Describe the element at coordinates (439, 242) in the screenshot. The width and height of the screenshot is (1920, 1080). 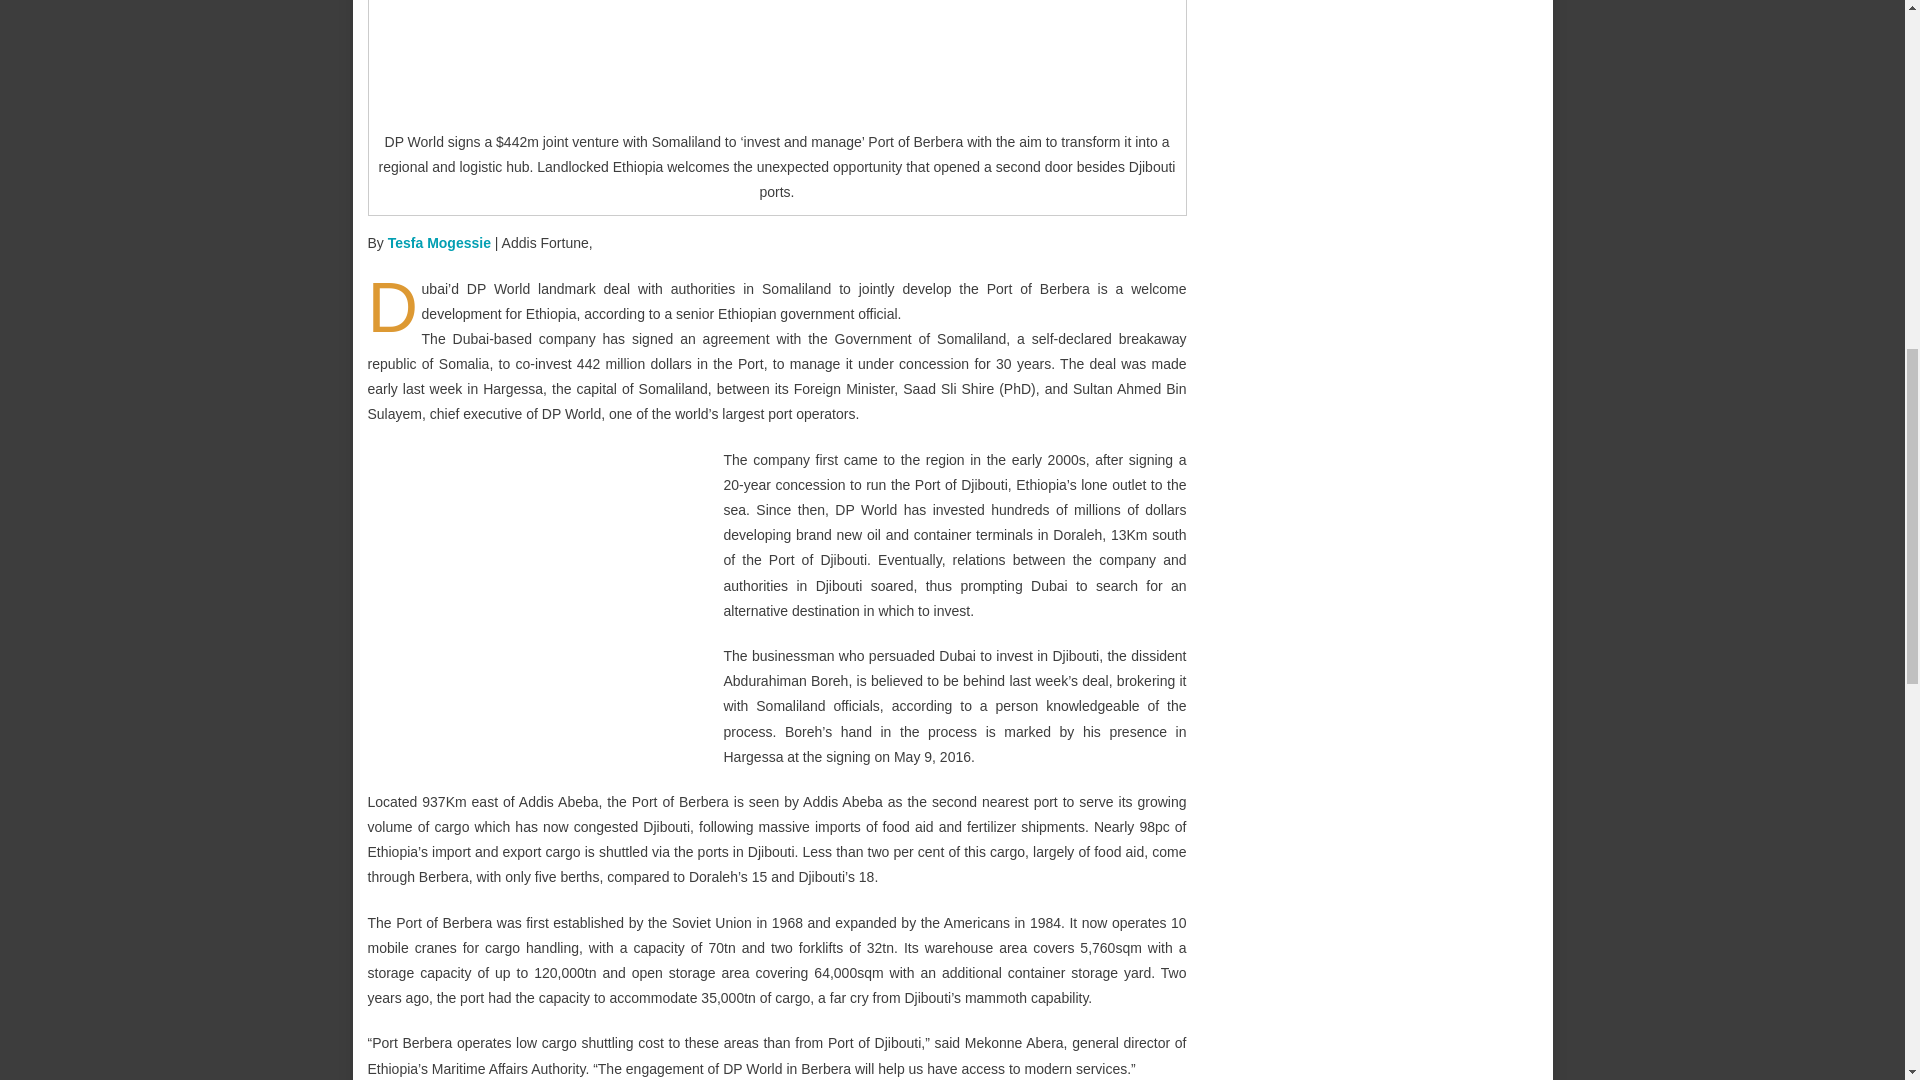
I see `Tesfa Mogessie` at that location.